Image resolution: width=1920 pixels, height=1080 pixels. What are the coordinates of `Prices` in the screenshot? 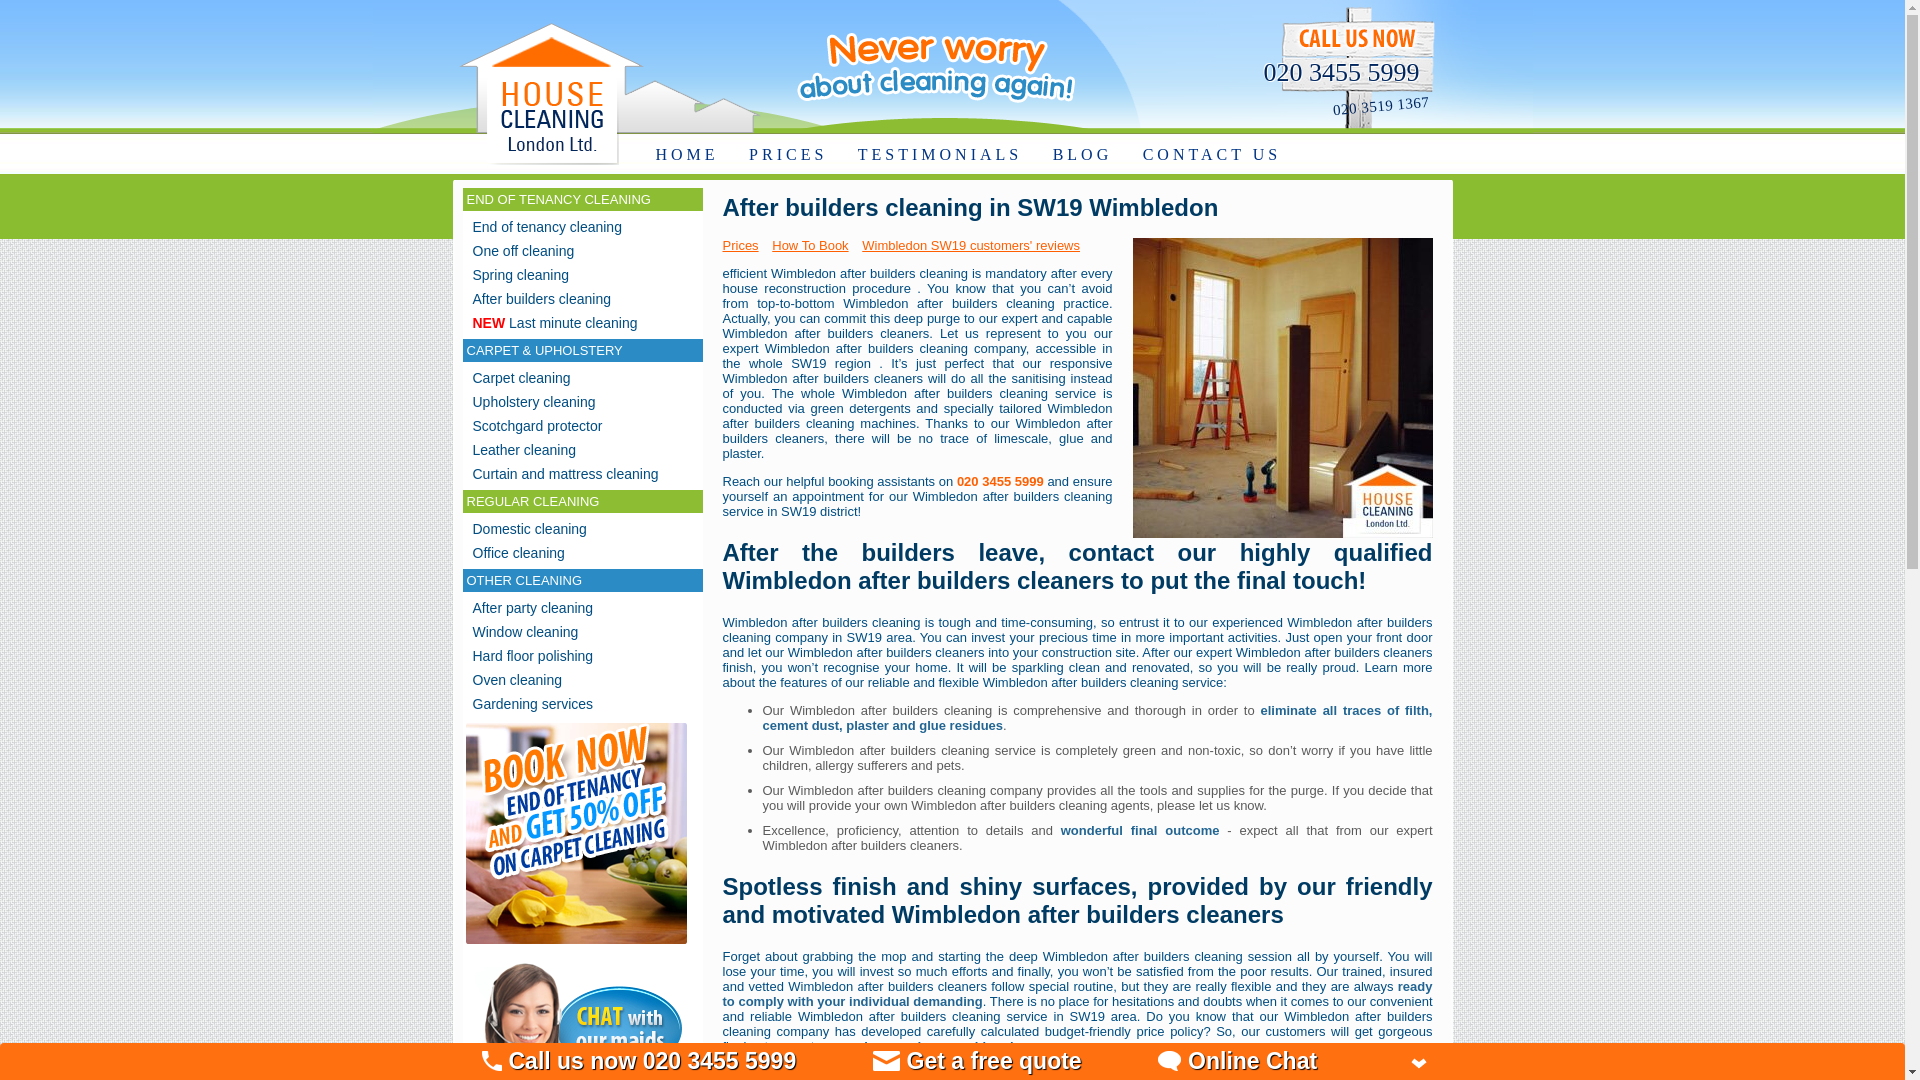 It's located at (744, 244).